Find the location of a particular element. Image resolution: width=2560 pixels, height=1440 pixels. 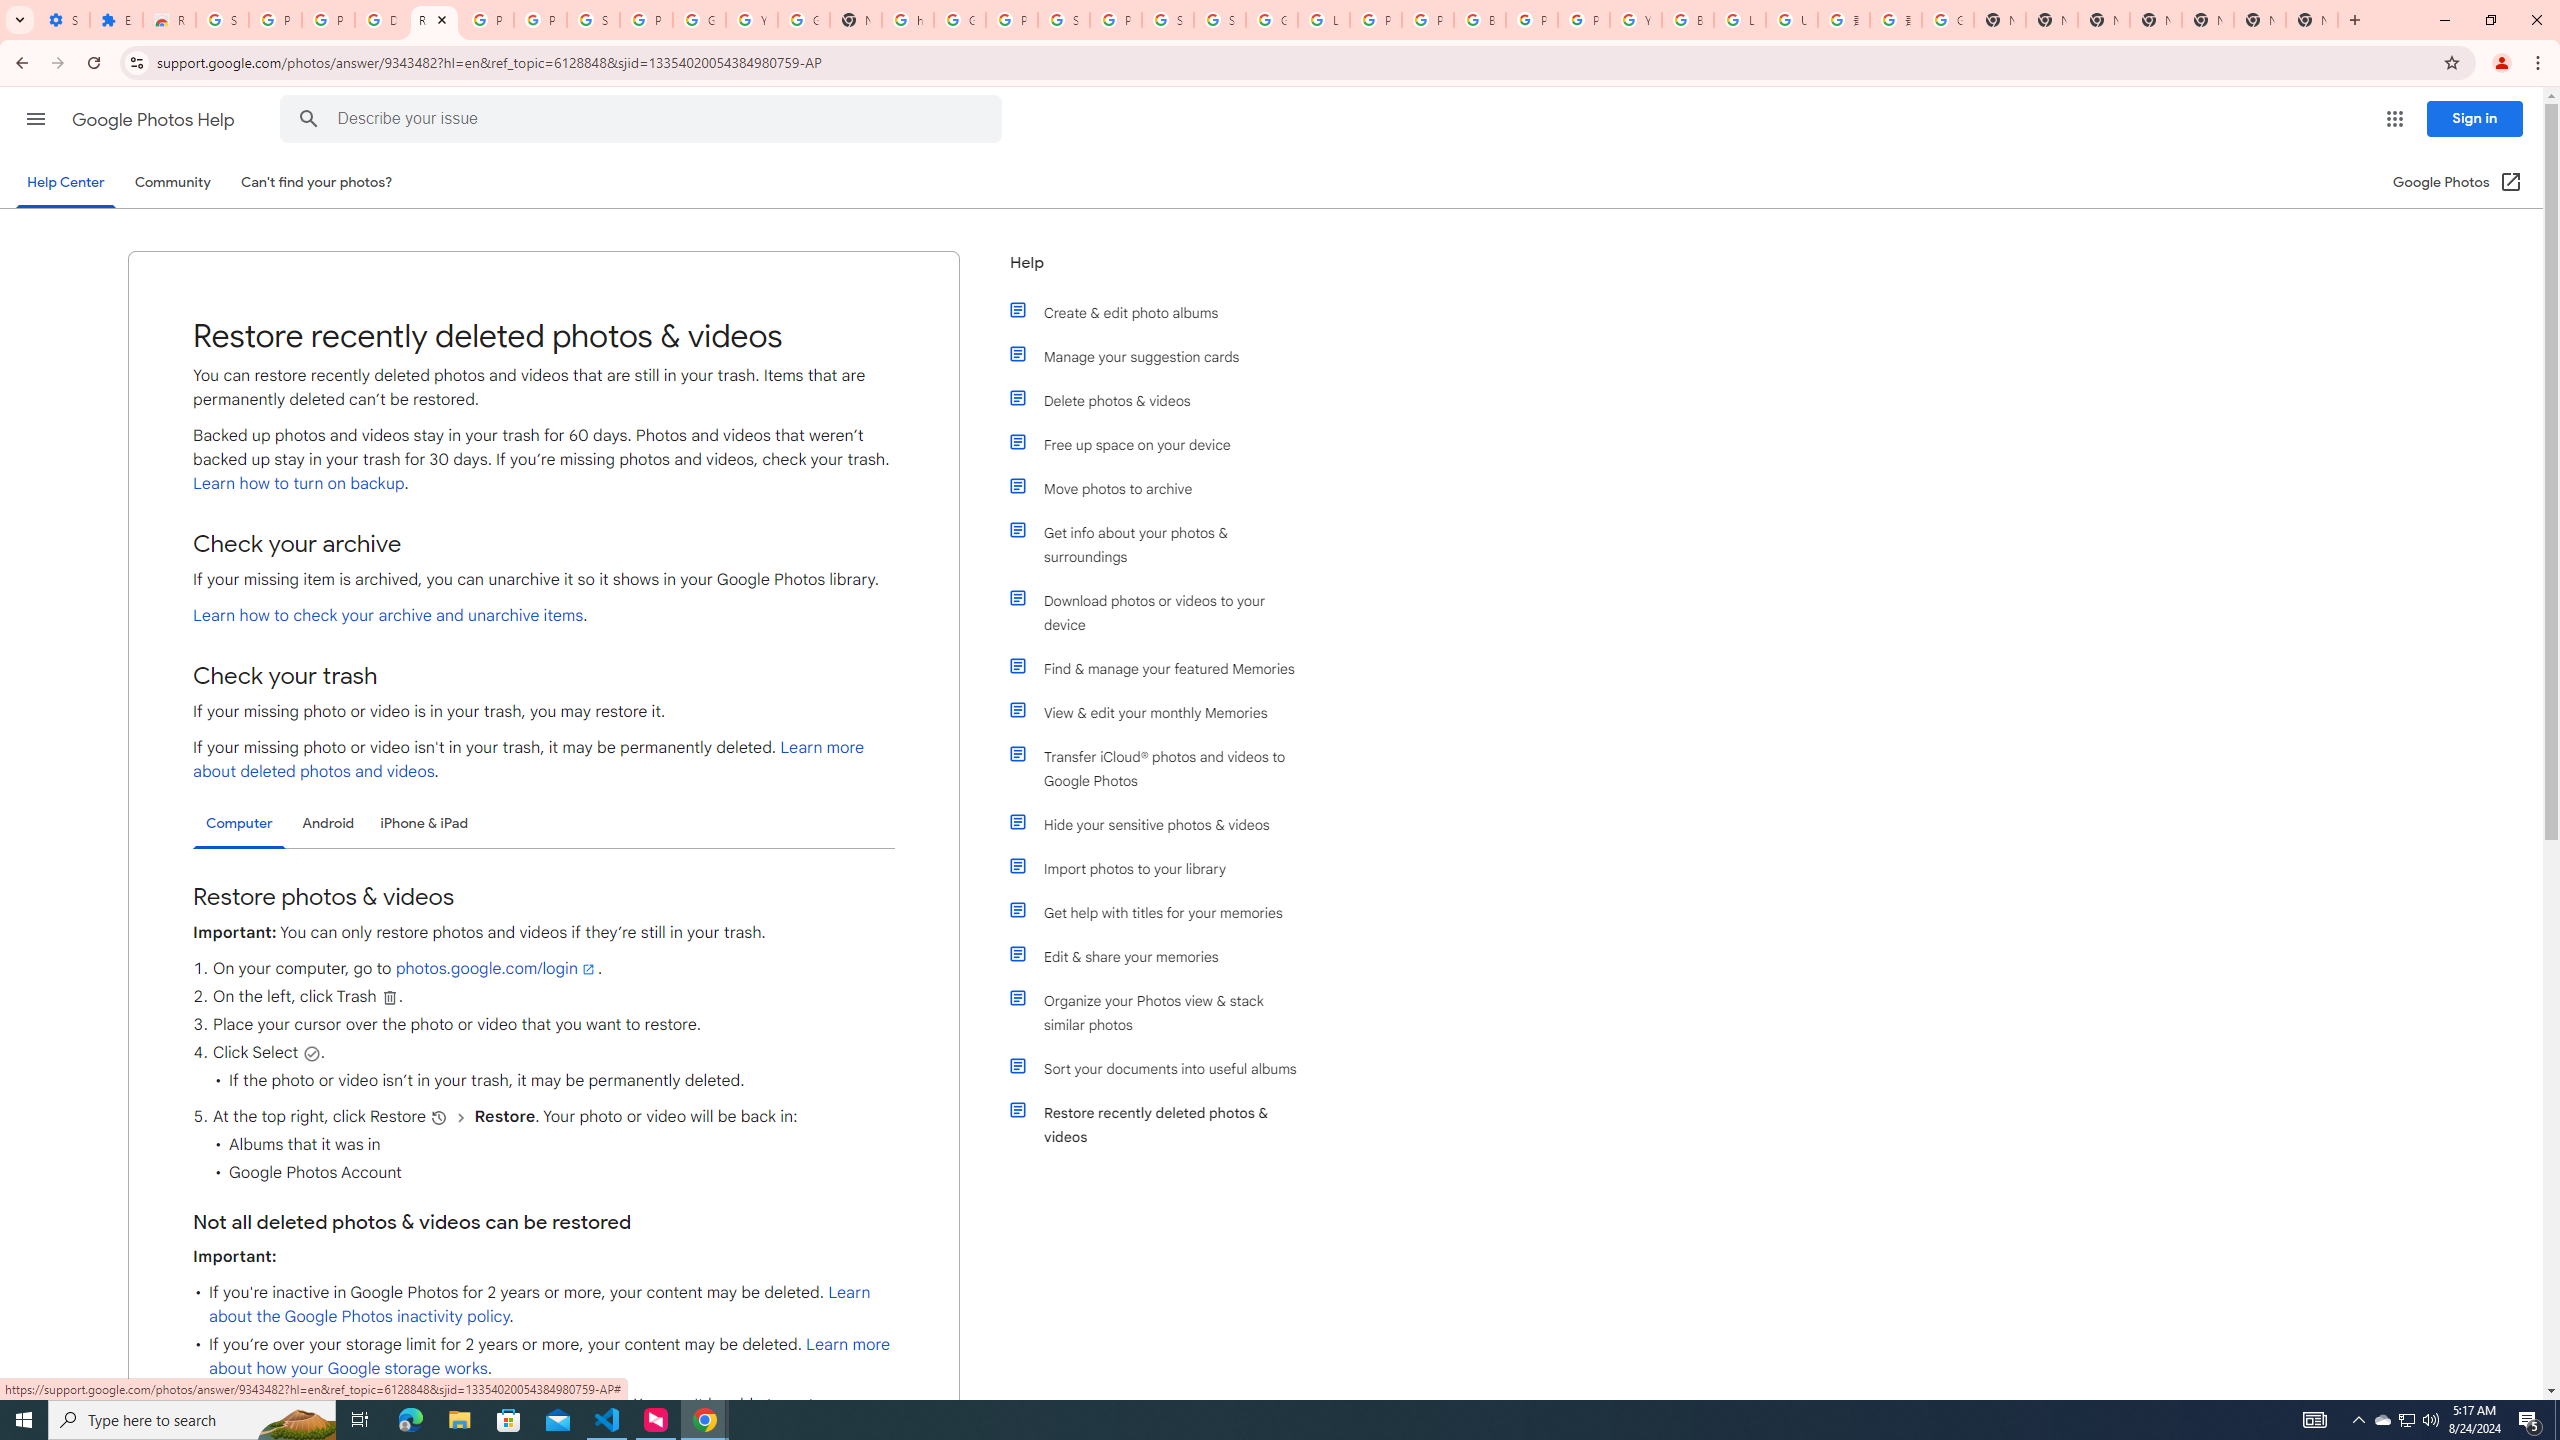

Privacy Help Center - Policies Help is located at coordinates (1376, 20).